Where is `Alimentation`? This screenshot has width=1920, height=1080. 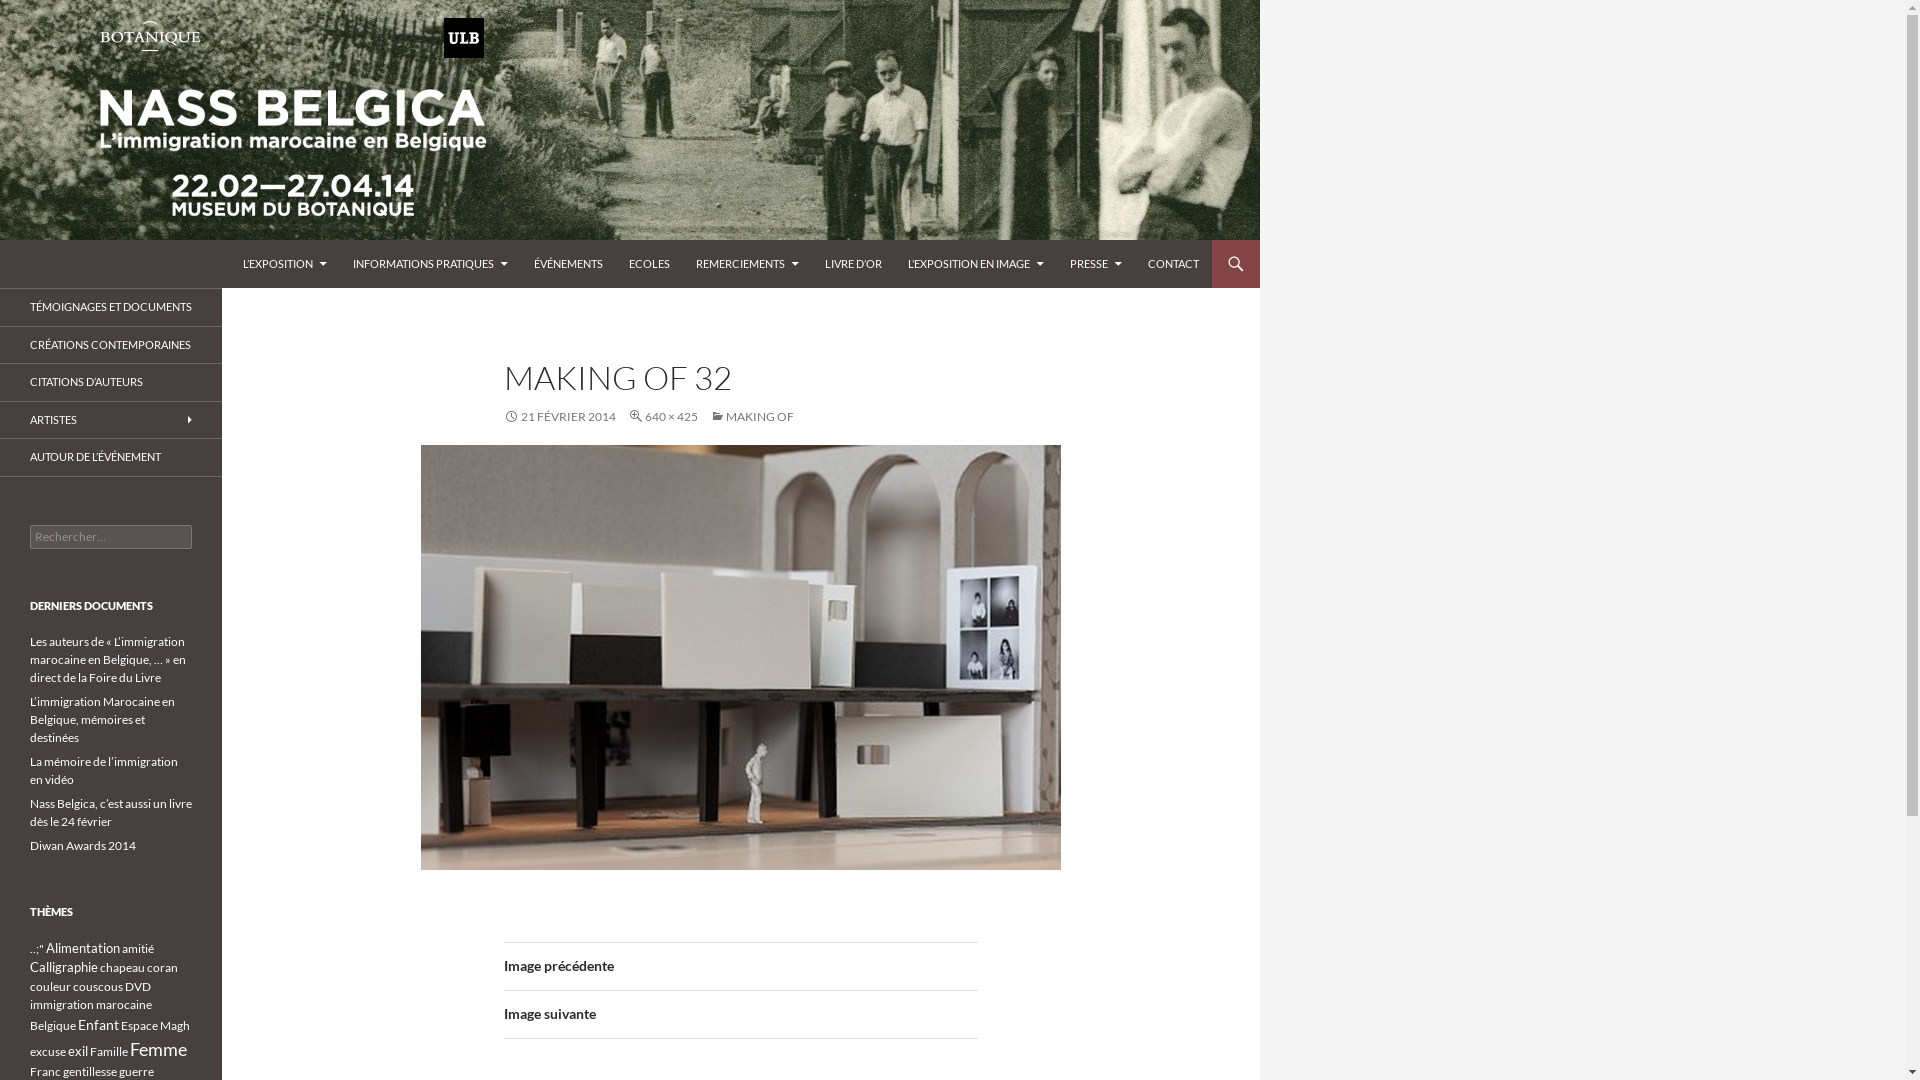 Alimentation is located at coordinates (83, 948).